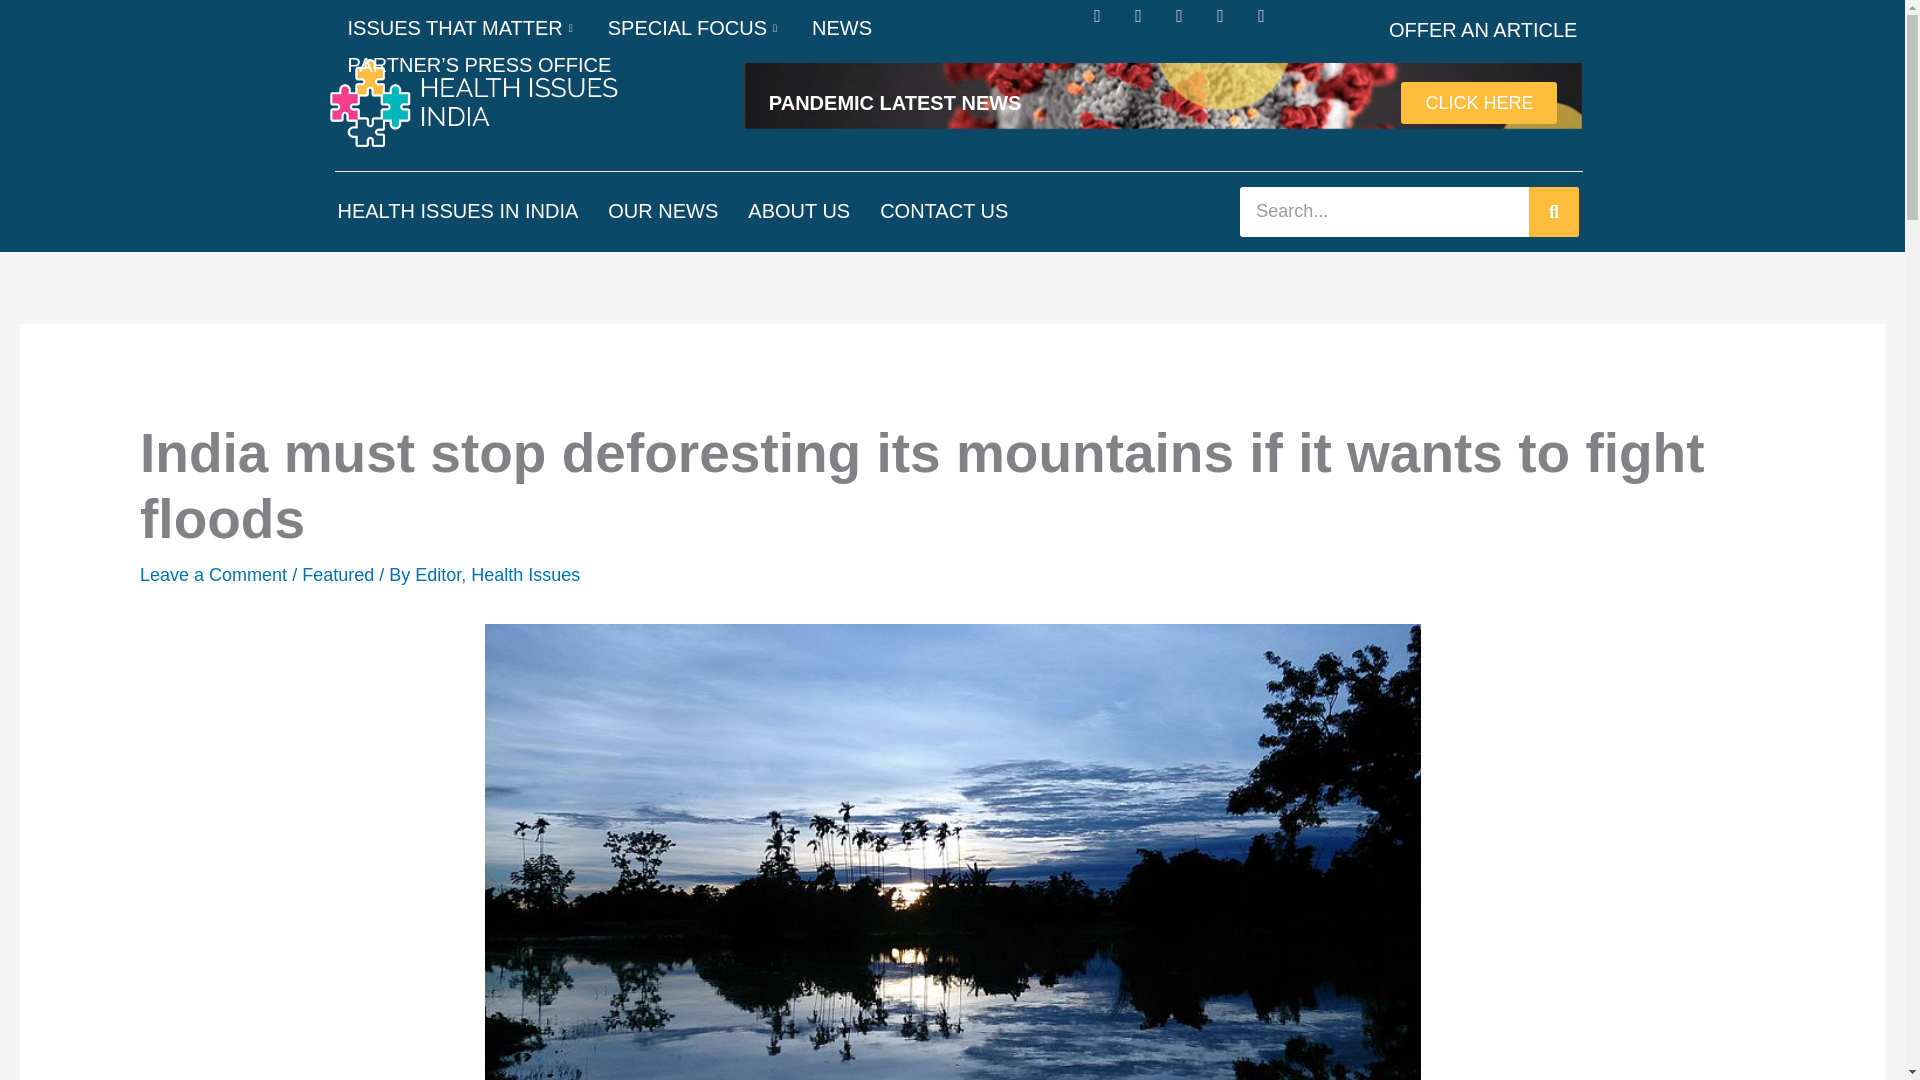 The image size is (1920, 1080). Describe the element at coordinates (1270, 24) in the screenshot. I see `Youtube` at that location.